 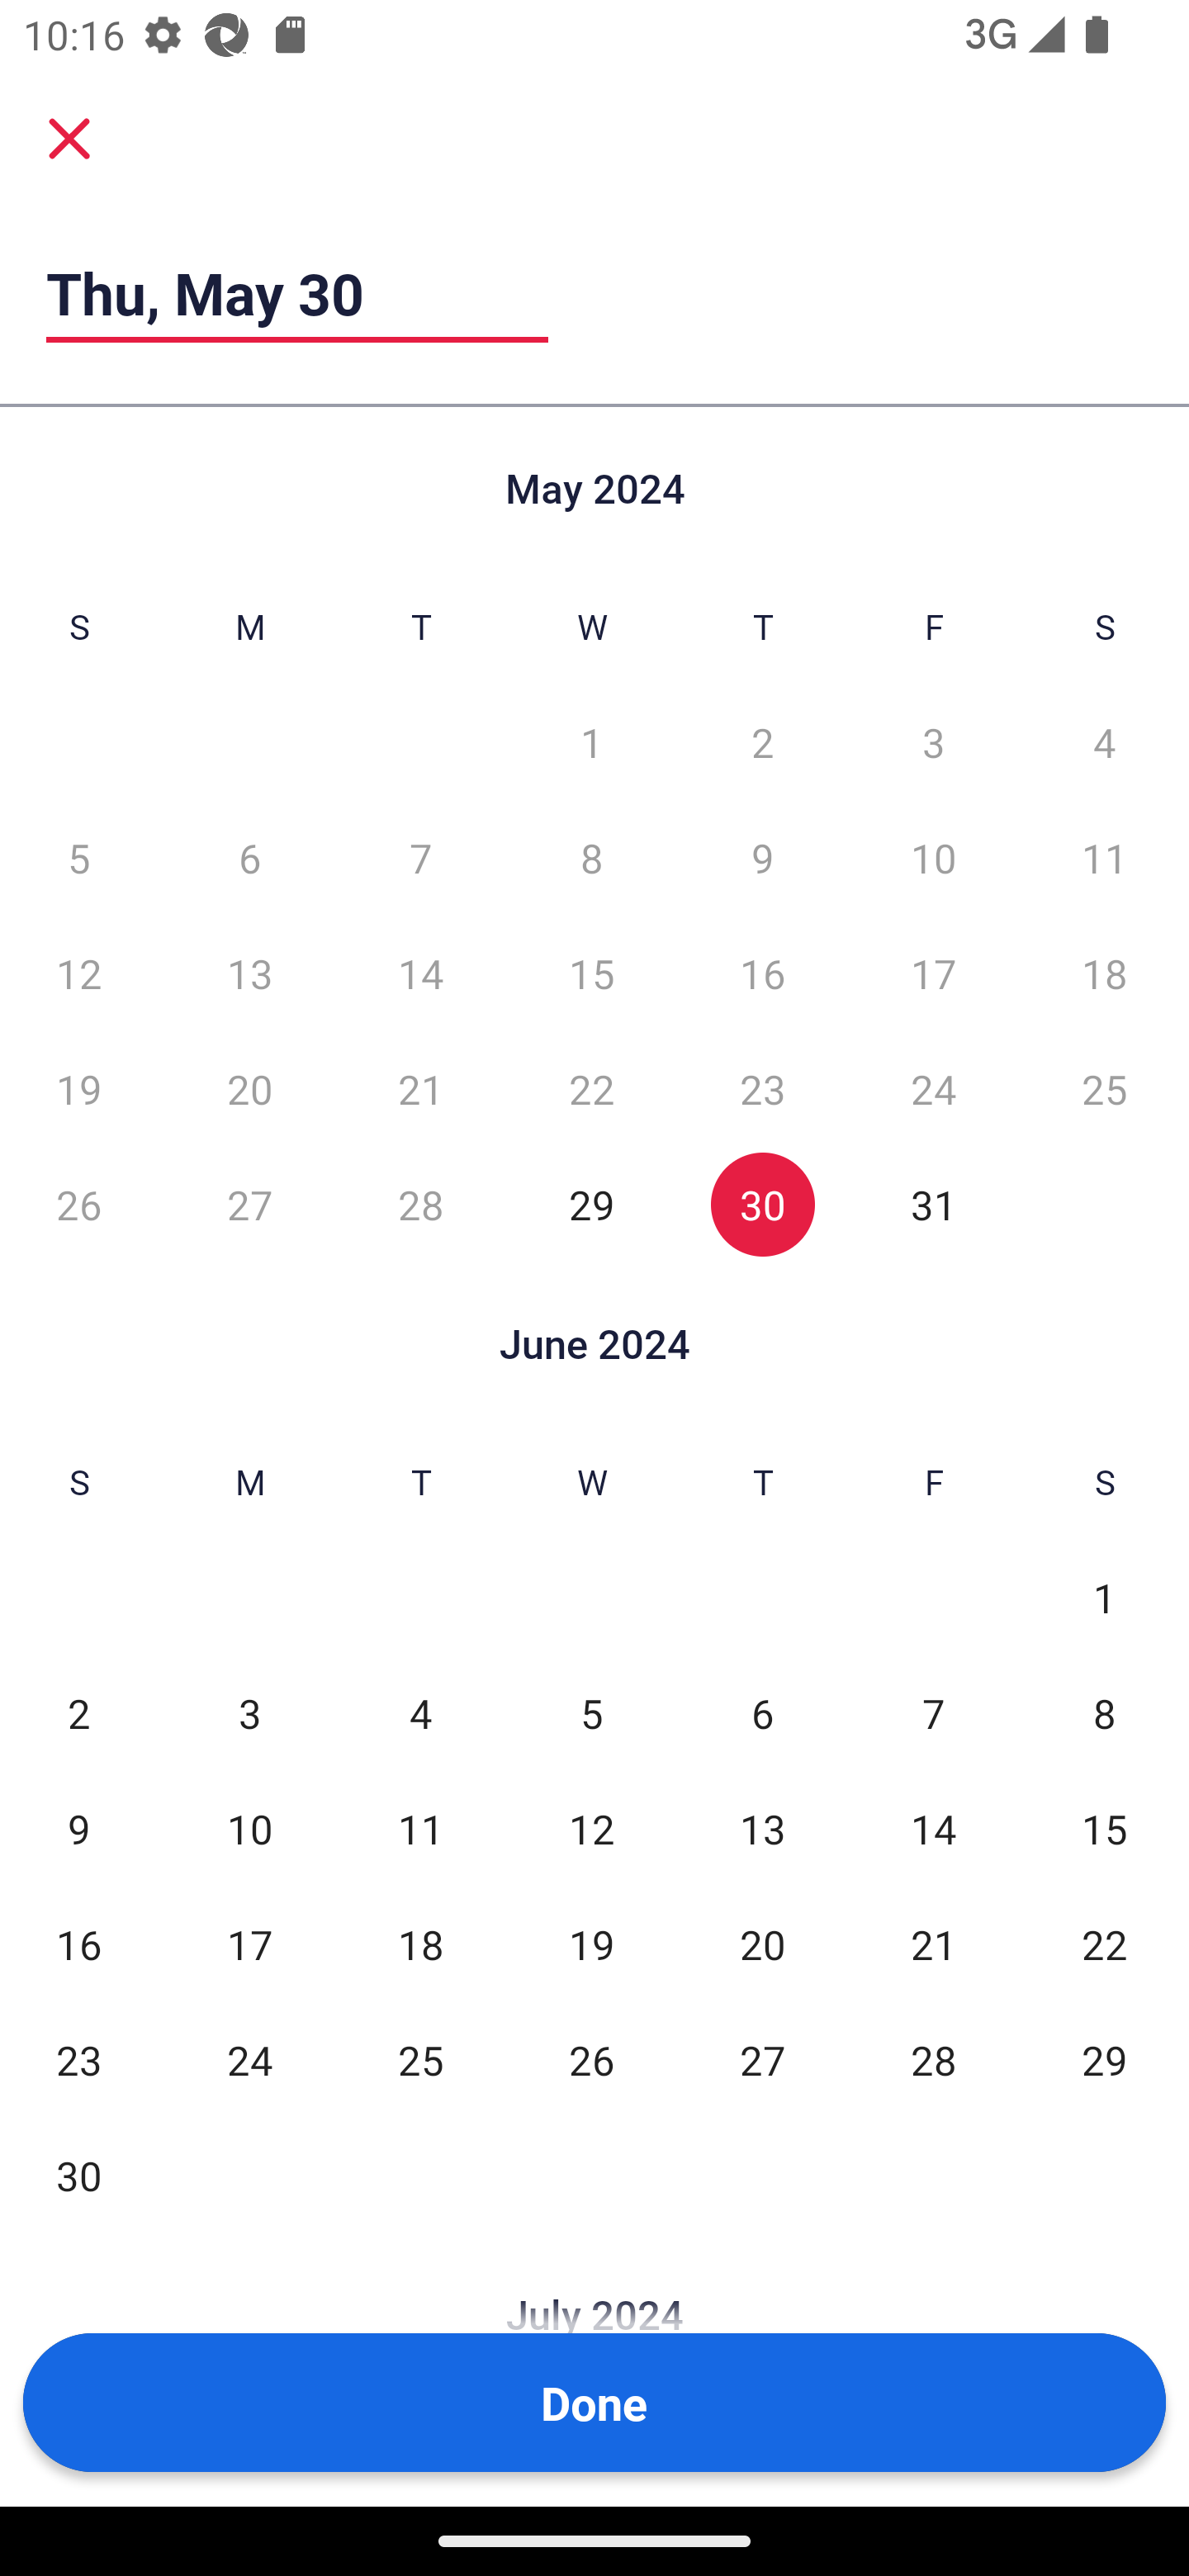 What do you see at coordinates (78, 1088) in the screenshot?
I see `19 Sun, May 19, Not Selected` at bounding box center [78, 1088].